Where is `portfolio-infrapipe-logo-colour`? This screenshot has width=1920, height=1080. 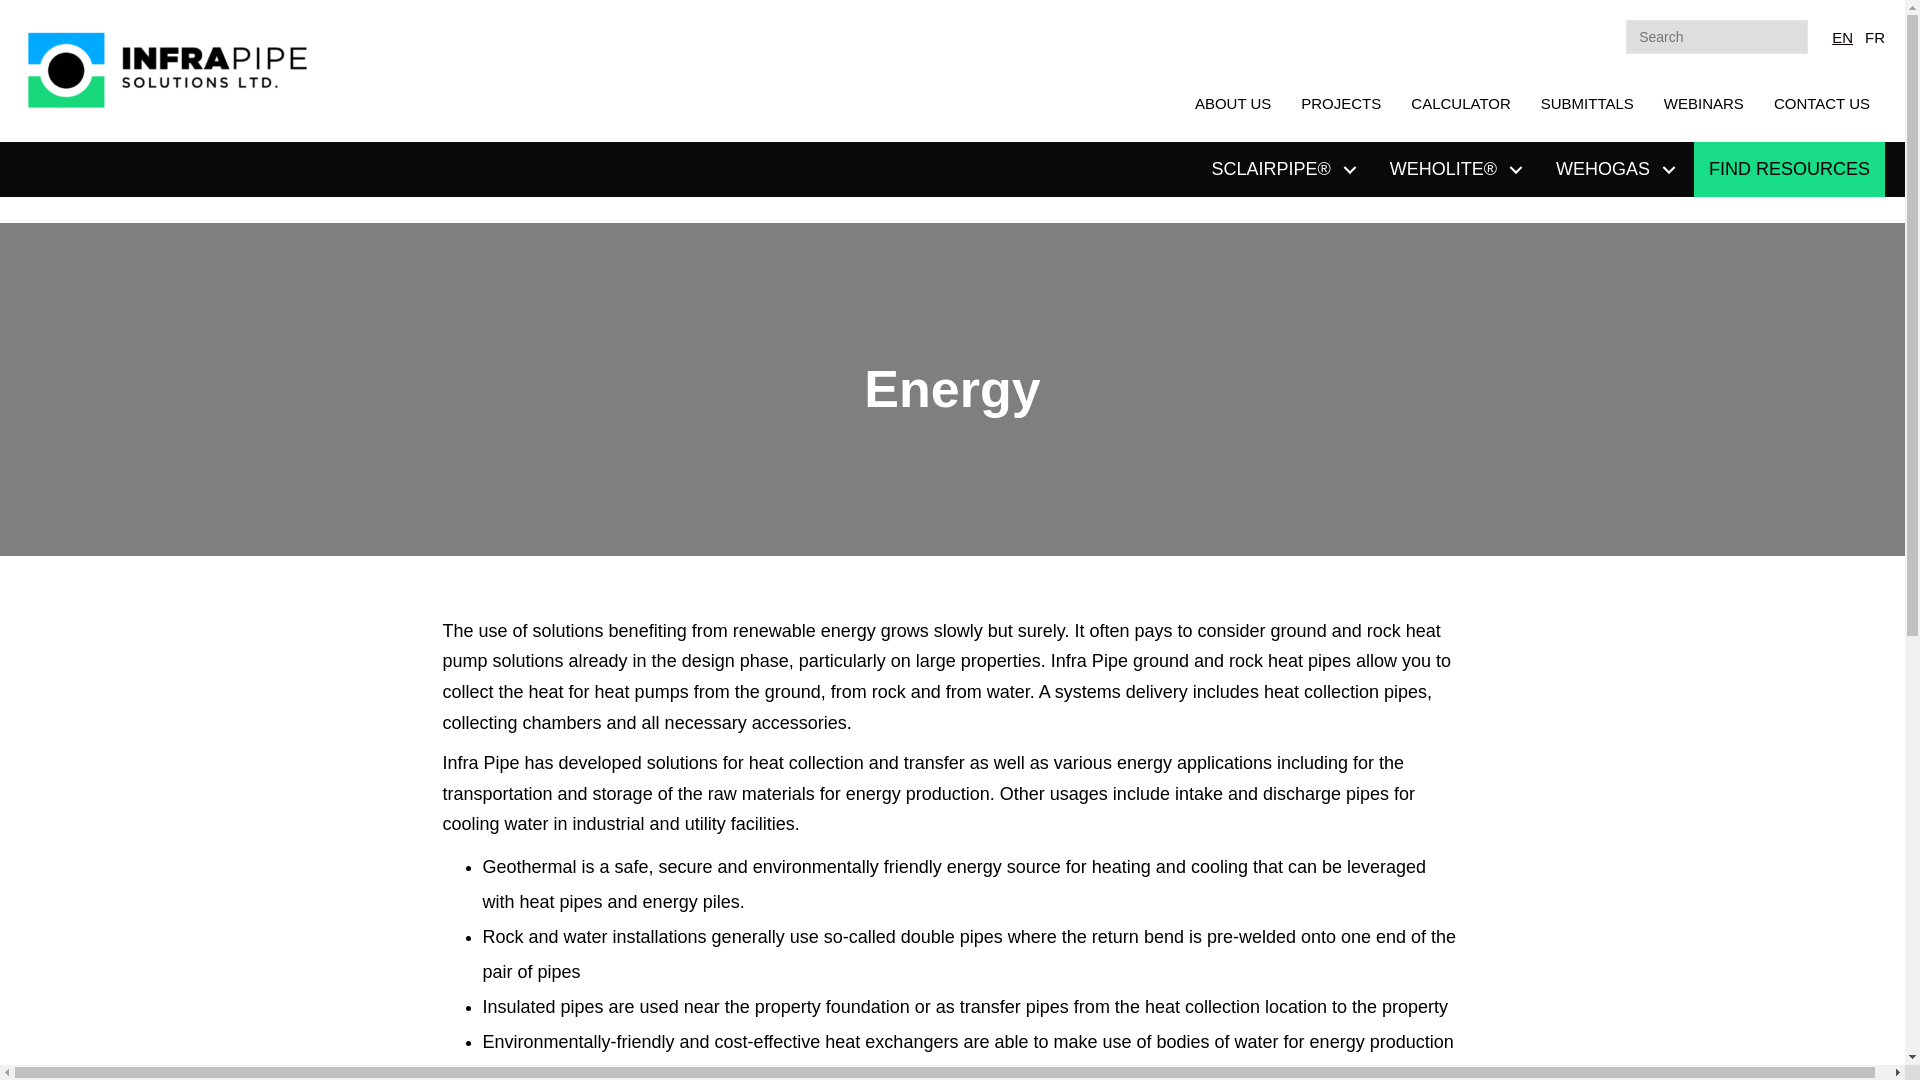 portfolio-infrapipe-logo-colour is located at coordinates (170, 70).